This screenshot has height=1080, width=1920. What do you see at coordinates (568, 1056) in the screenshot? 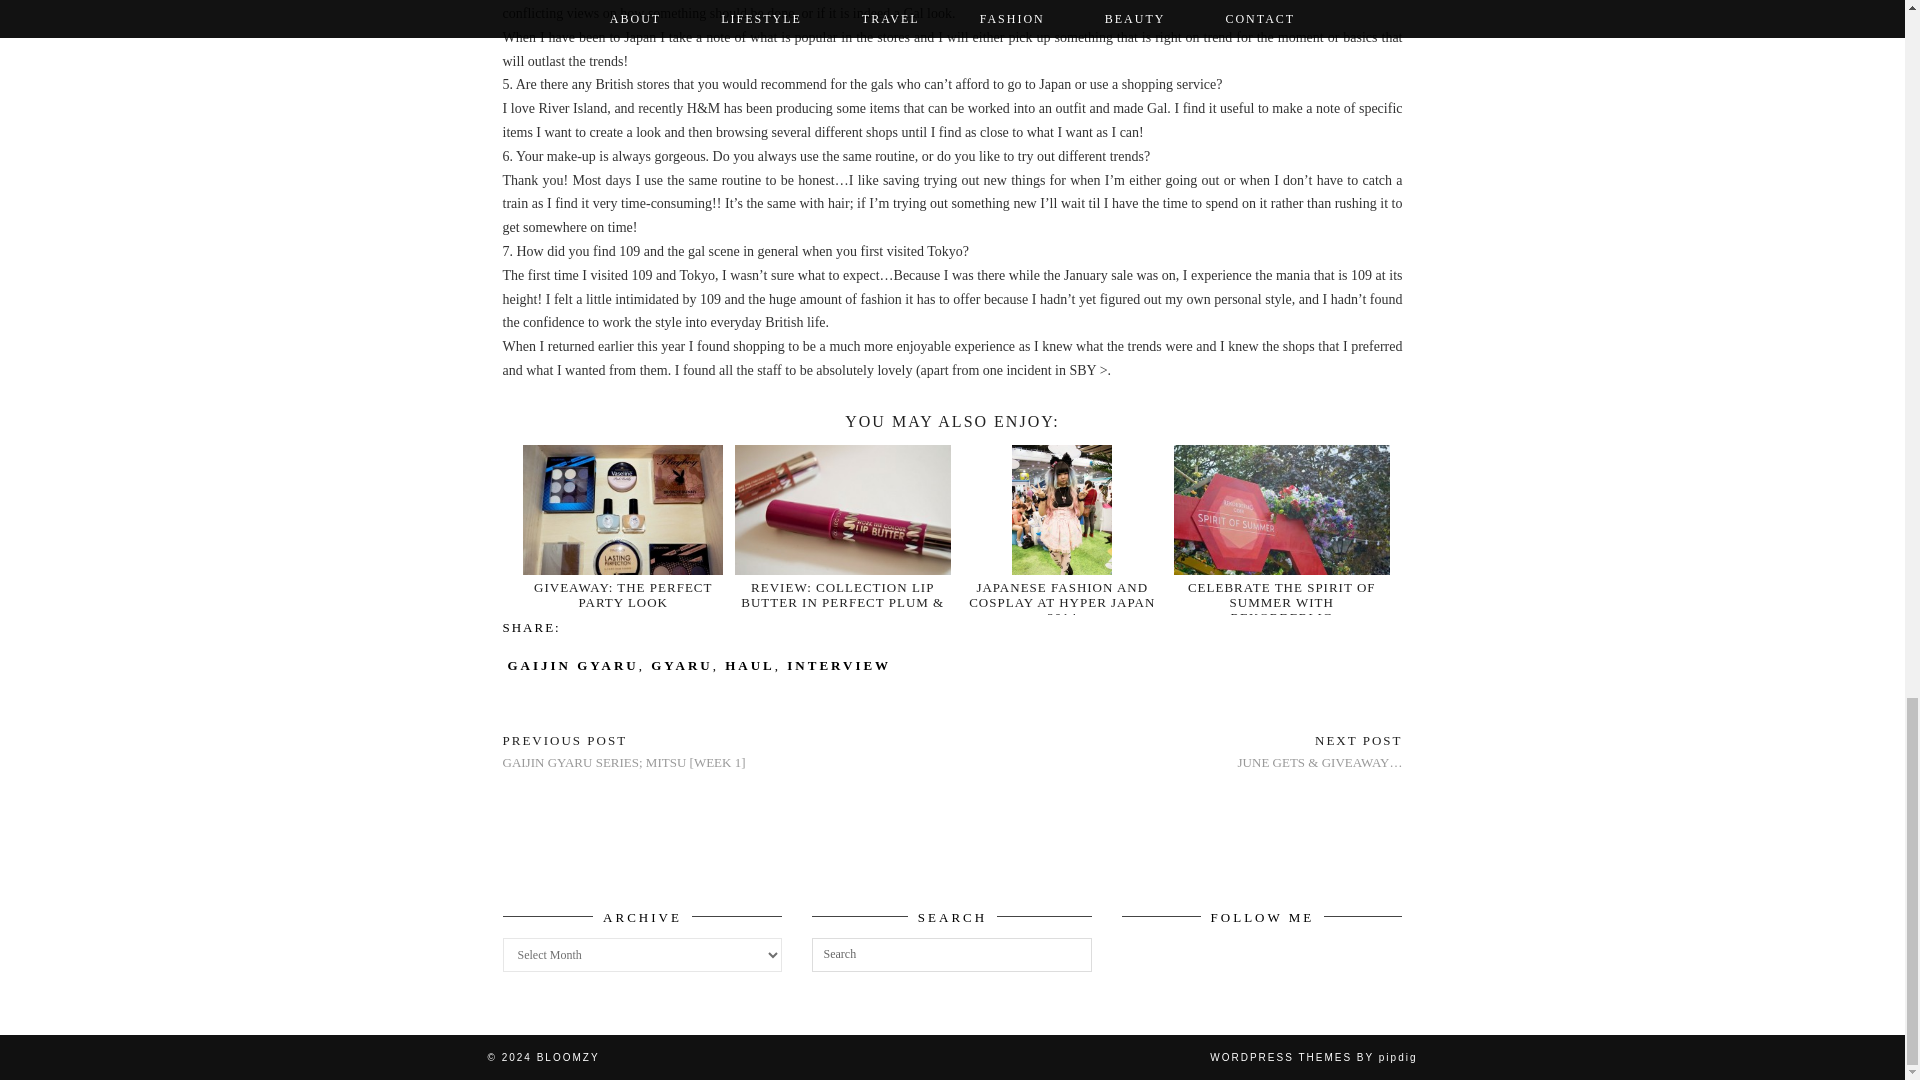
I see `BLOOMZY` at bounding box center [568, 1056].